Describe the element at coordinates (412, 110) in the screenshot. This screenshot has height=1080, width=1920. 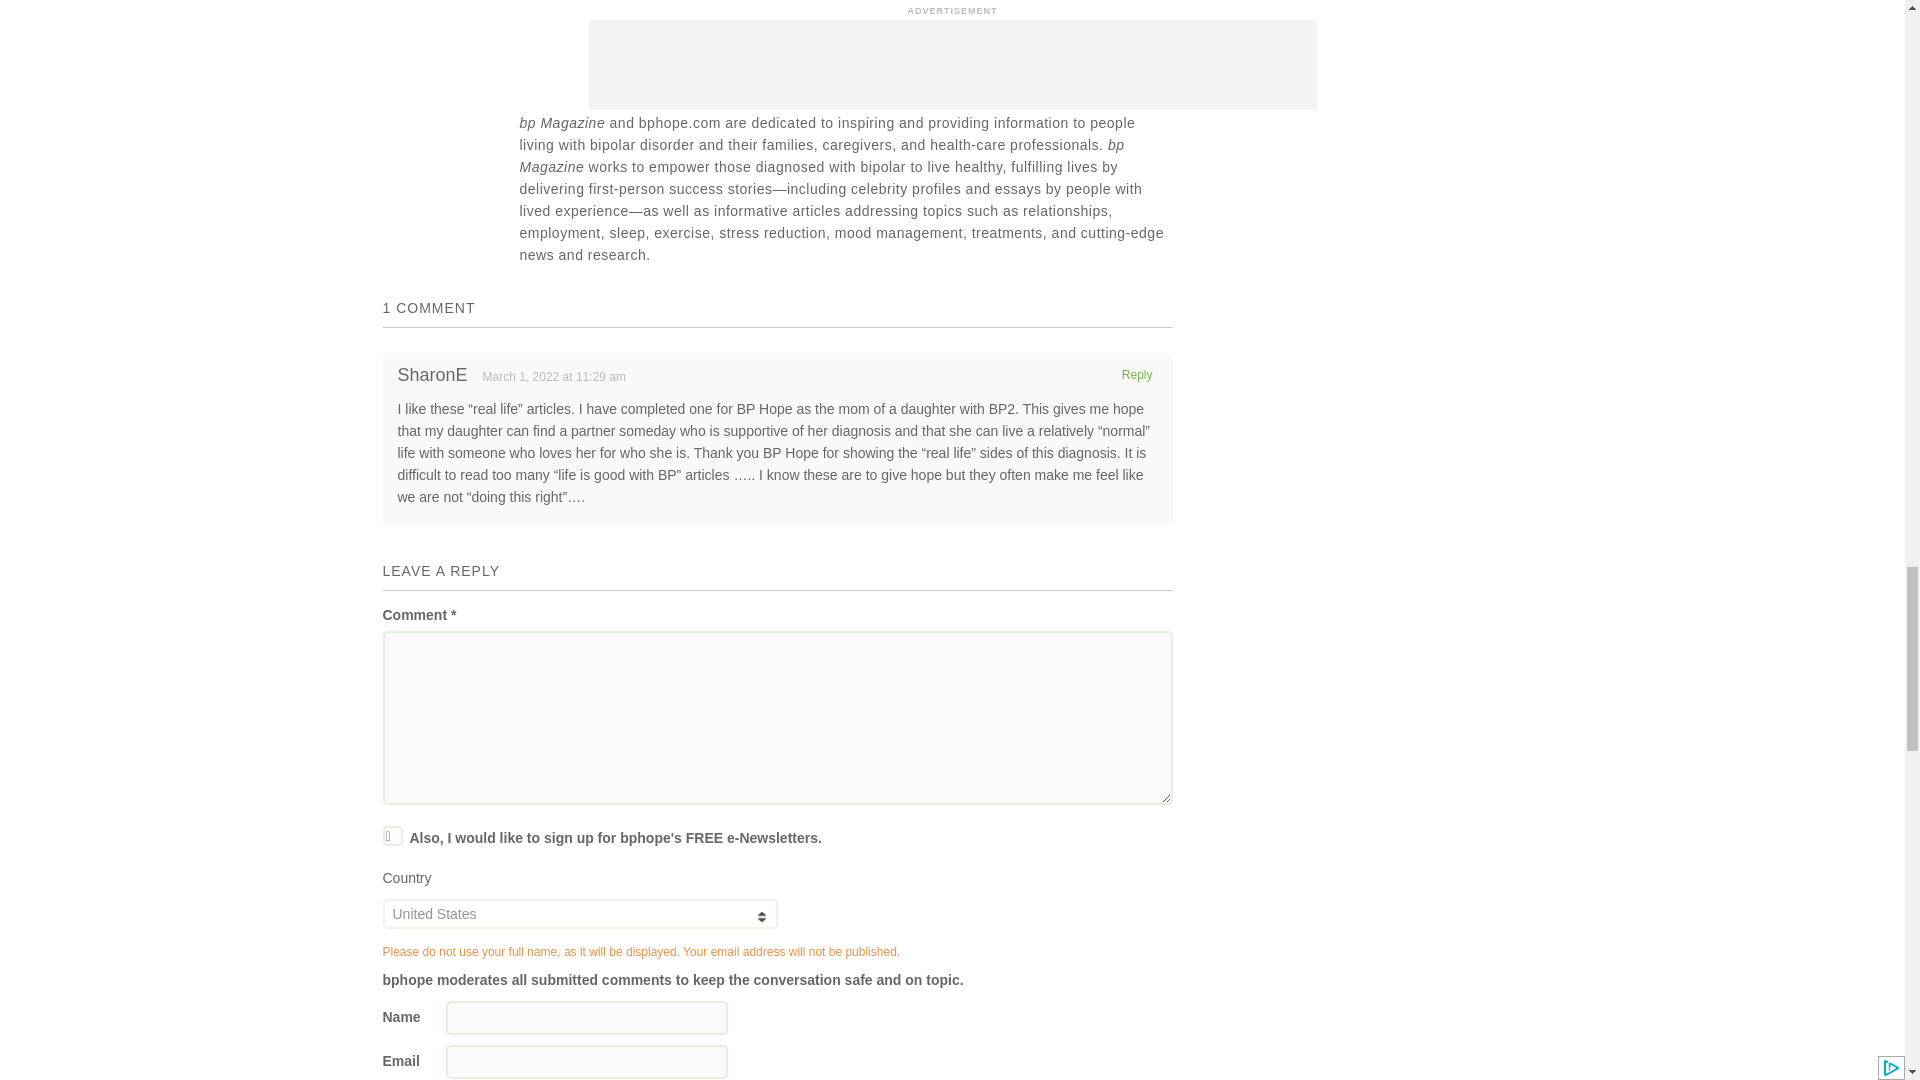
I see `More` at that location.